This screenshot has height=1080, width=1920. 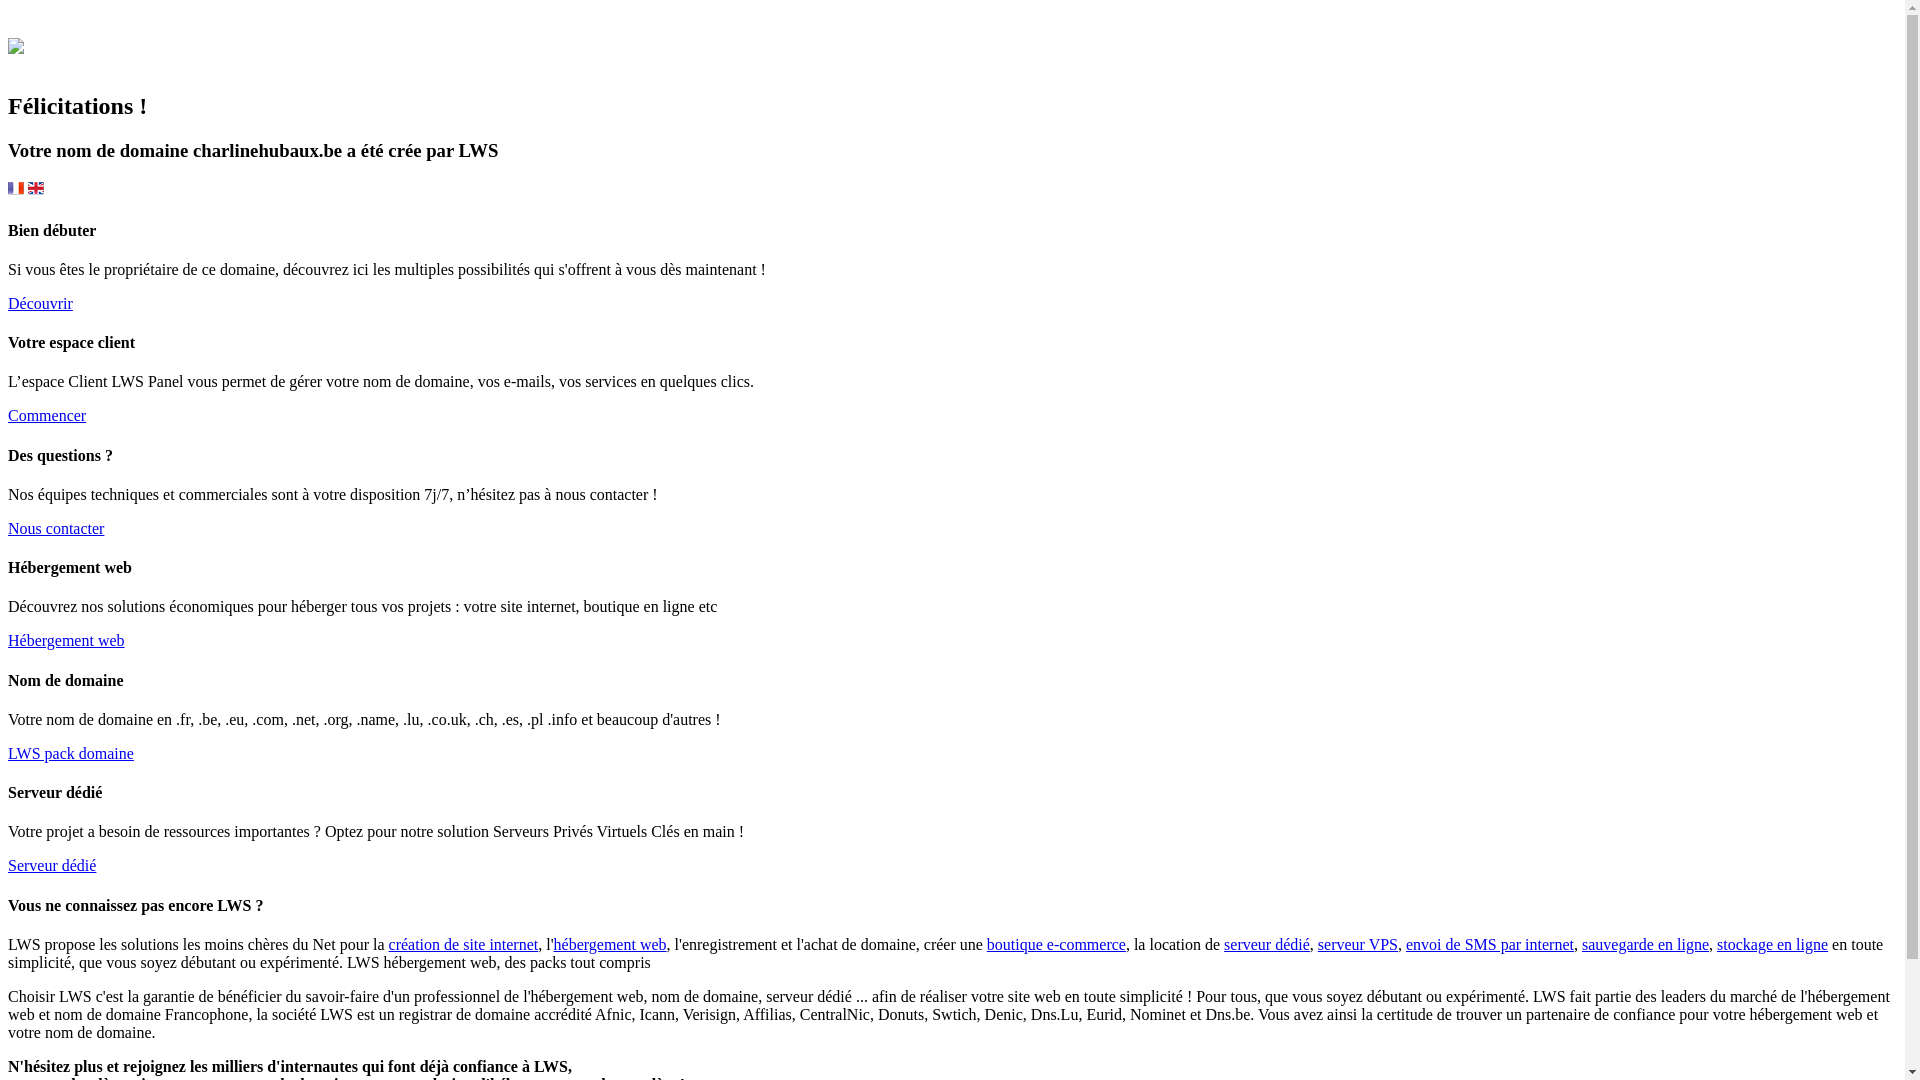 What do you see at coordinates (1056, 944) in the screenshot?
I see `boutique e-commerce` at bounding box center [1056, 944].